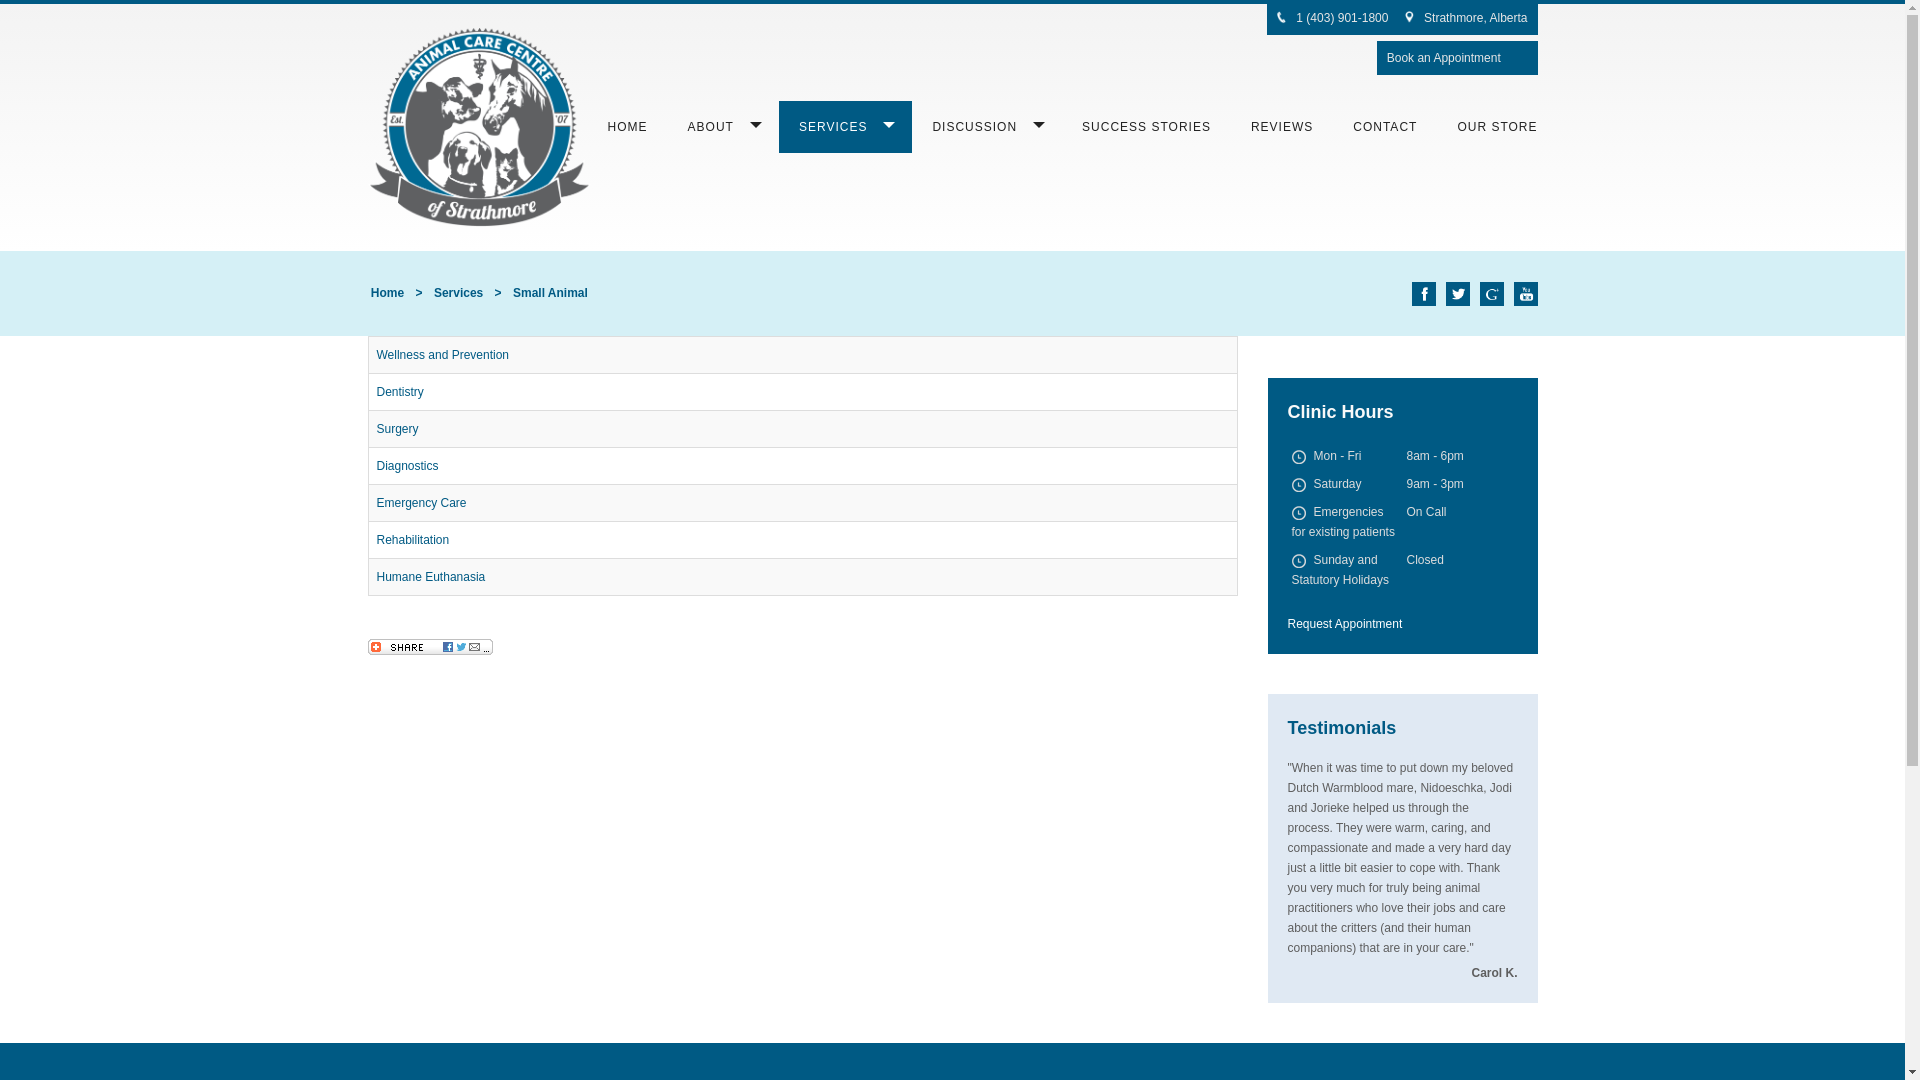 This screenshot has height=1080, width=1920. I want to click on Rehabilitation, so click(412, 540).